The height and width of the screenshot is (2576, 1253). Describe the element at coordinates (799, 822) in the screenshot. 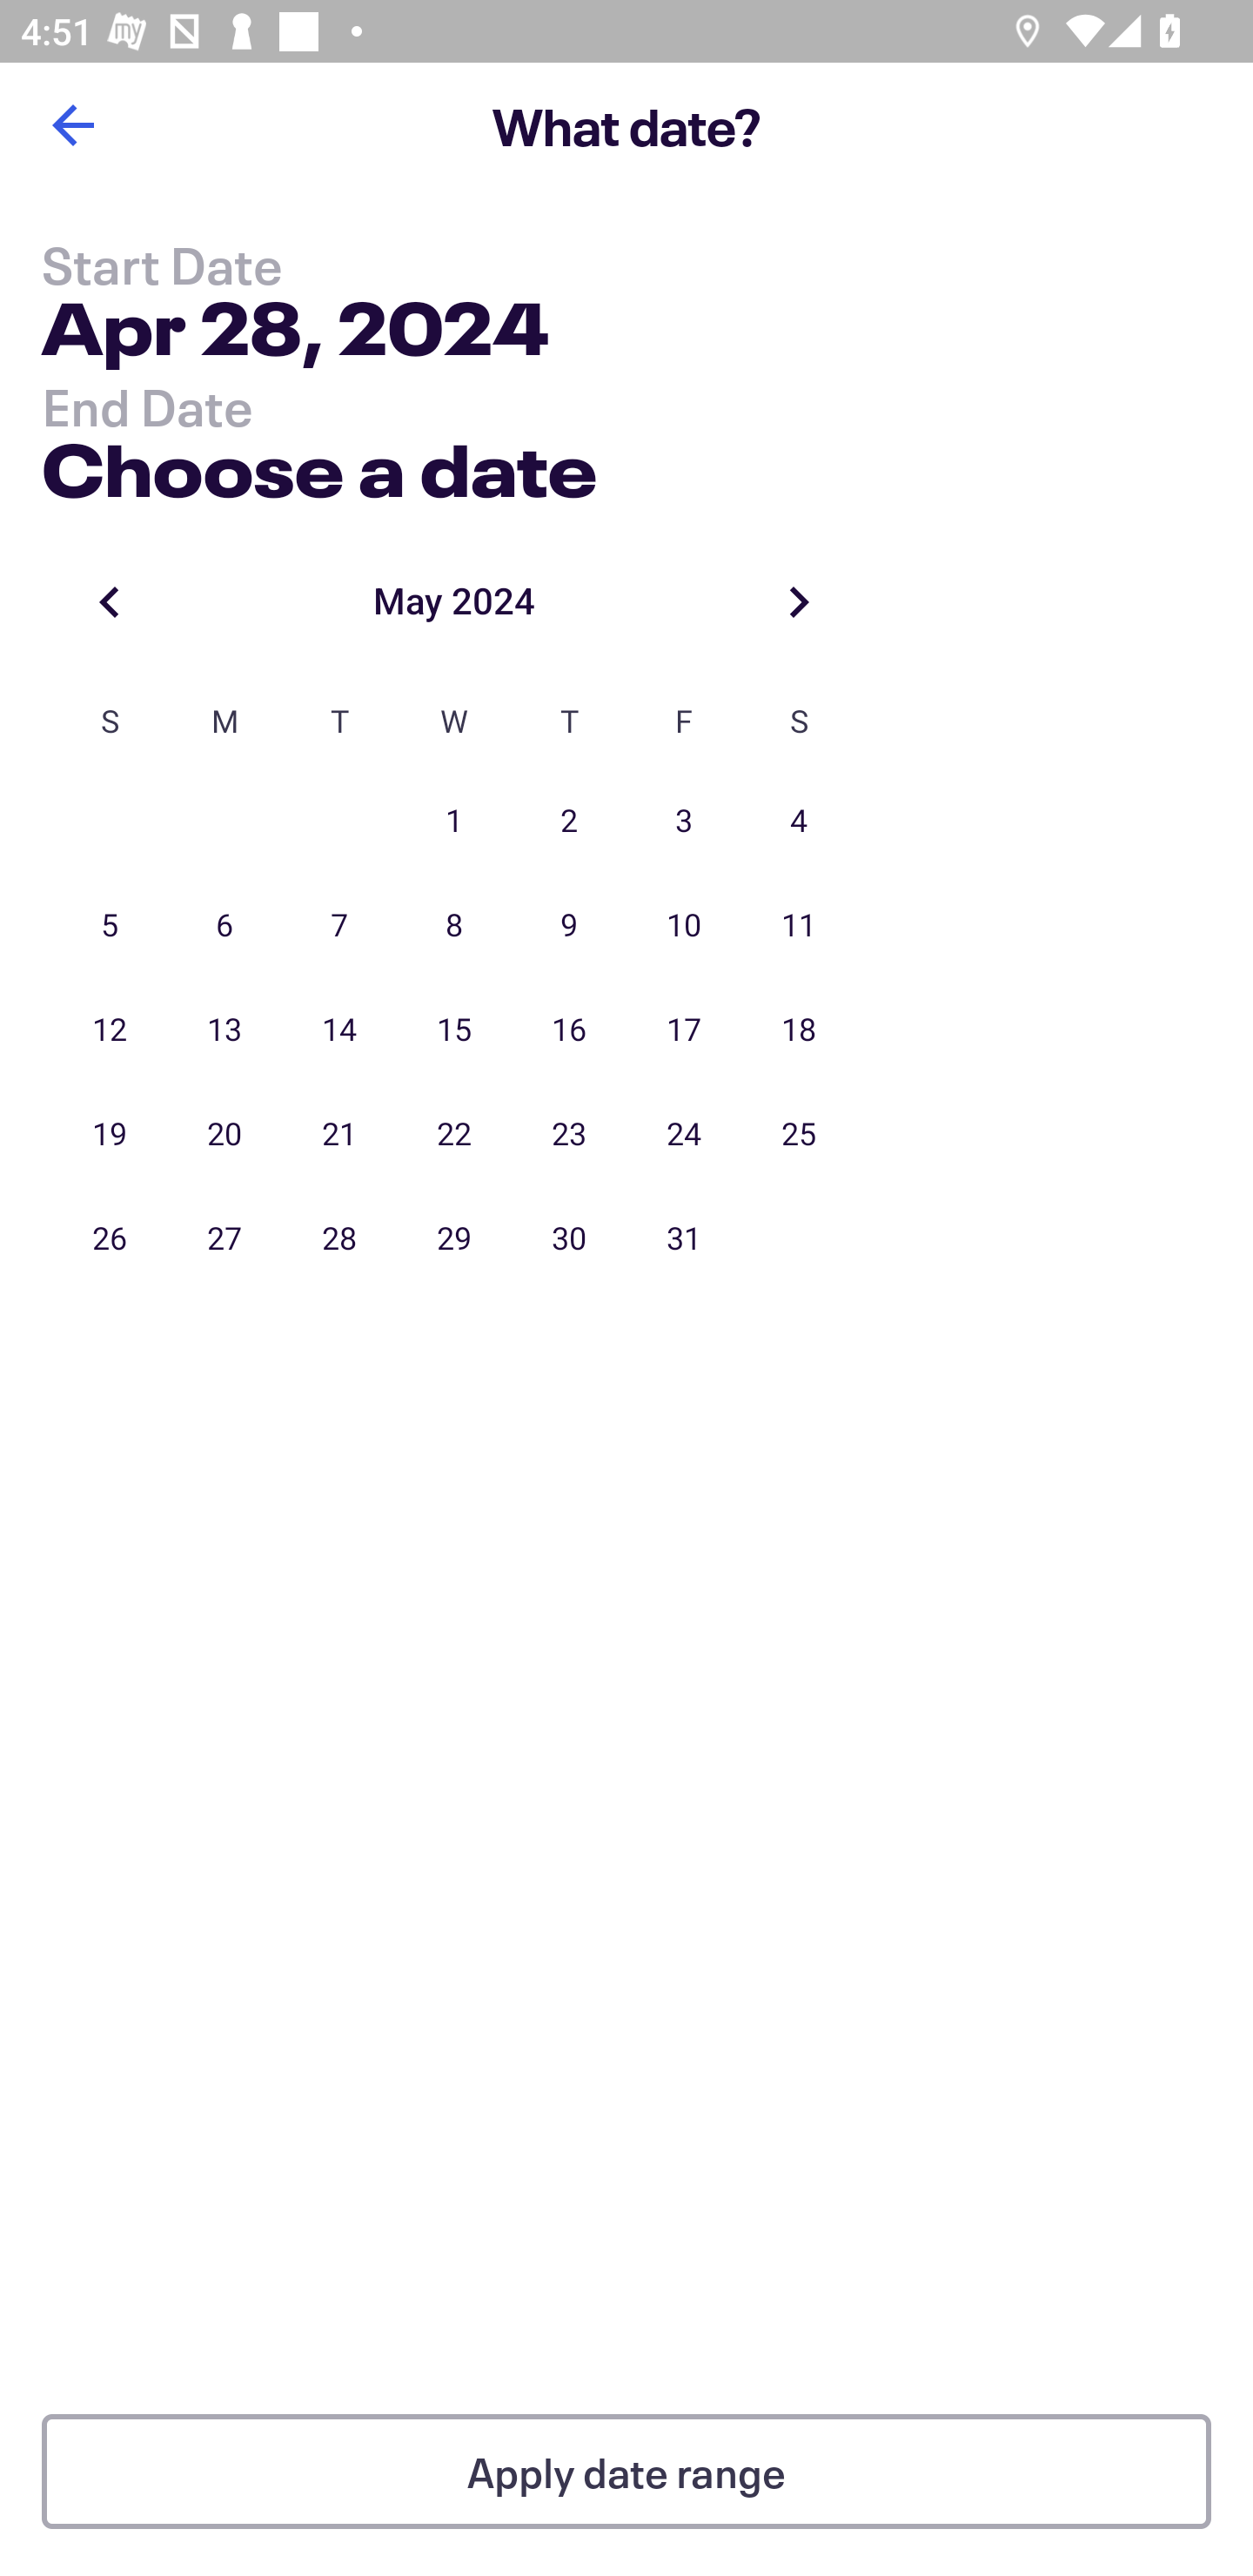

I see `4 04 May 2024` at that location.